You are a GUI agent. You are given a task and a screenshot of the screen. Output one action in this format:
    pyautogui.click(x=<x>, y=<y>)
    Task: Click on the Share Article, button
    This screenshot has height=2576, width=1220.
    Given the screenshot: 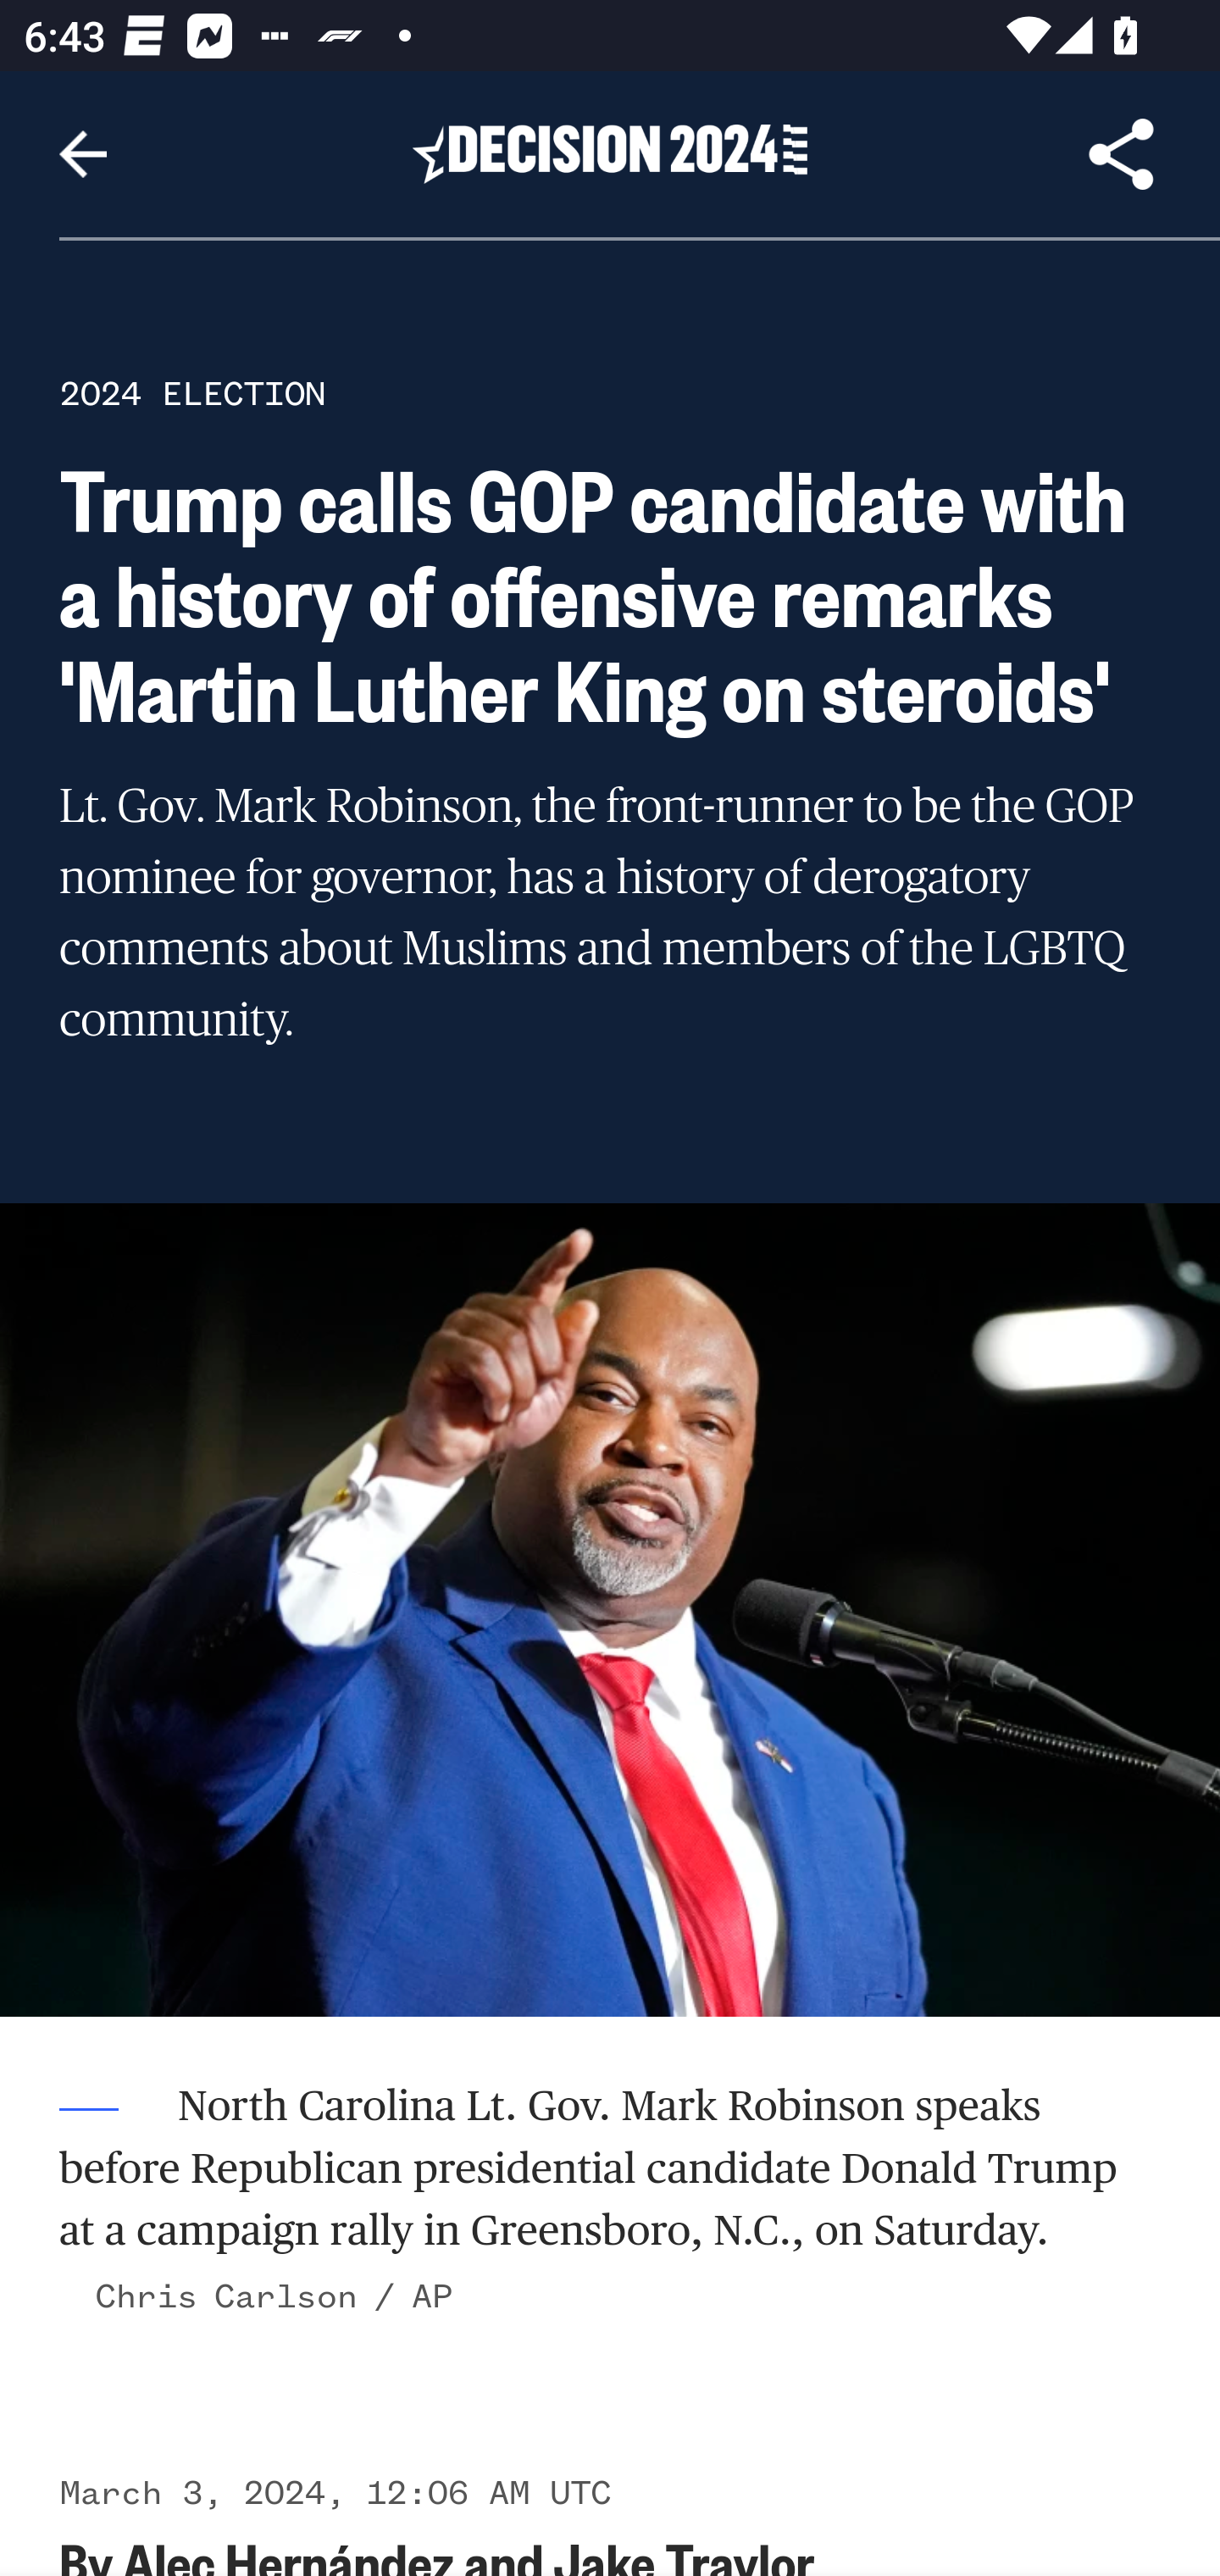 What is the action you would take?
    pyautogui.click(x=1122, y=154)
    